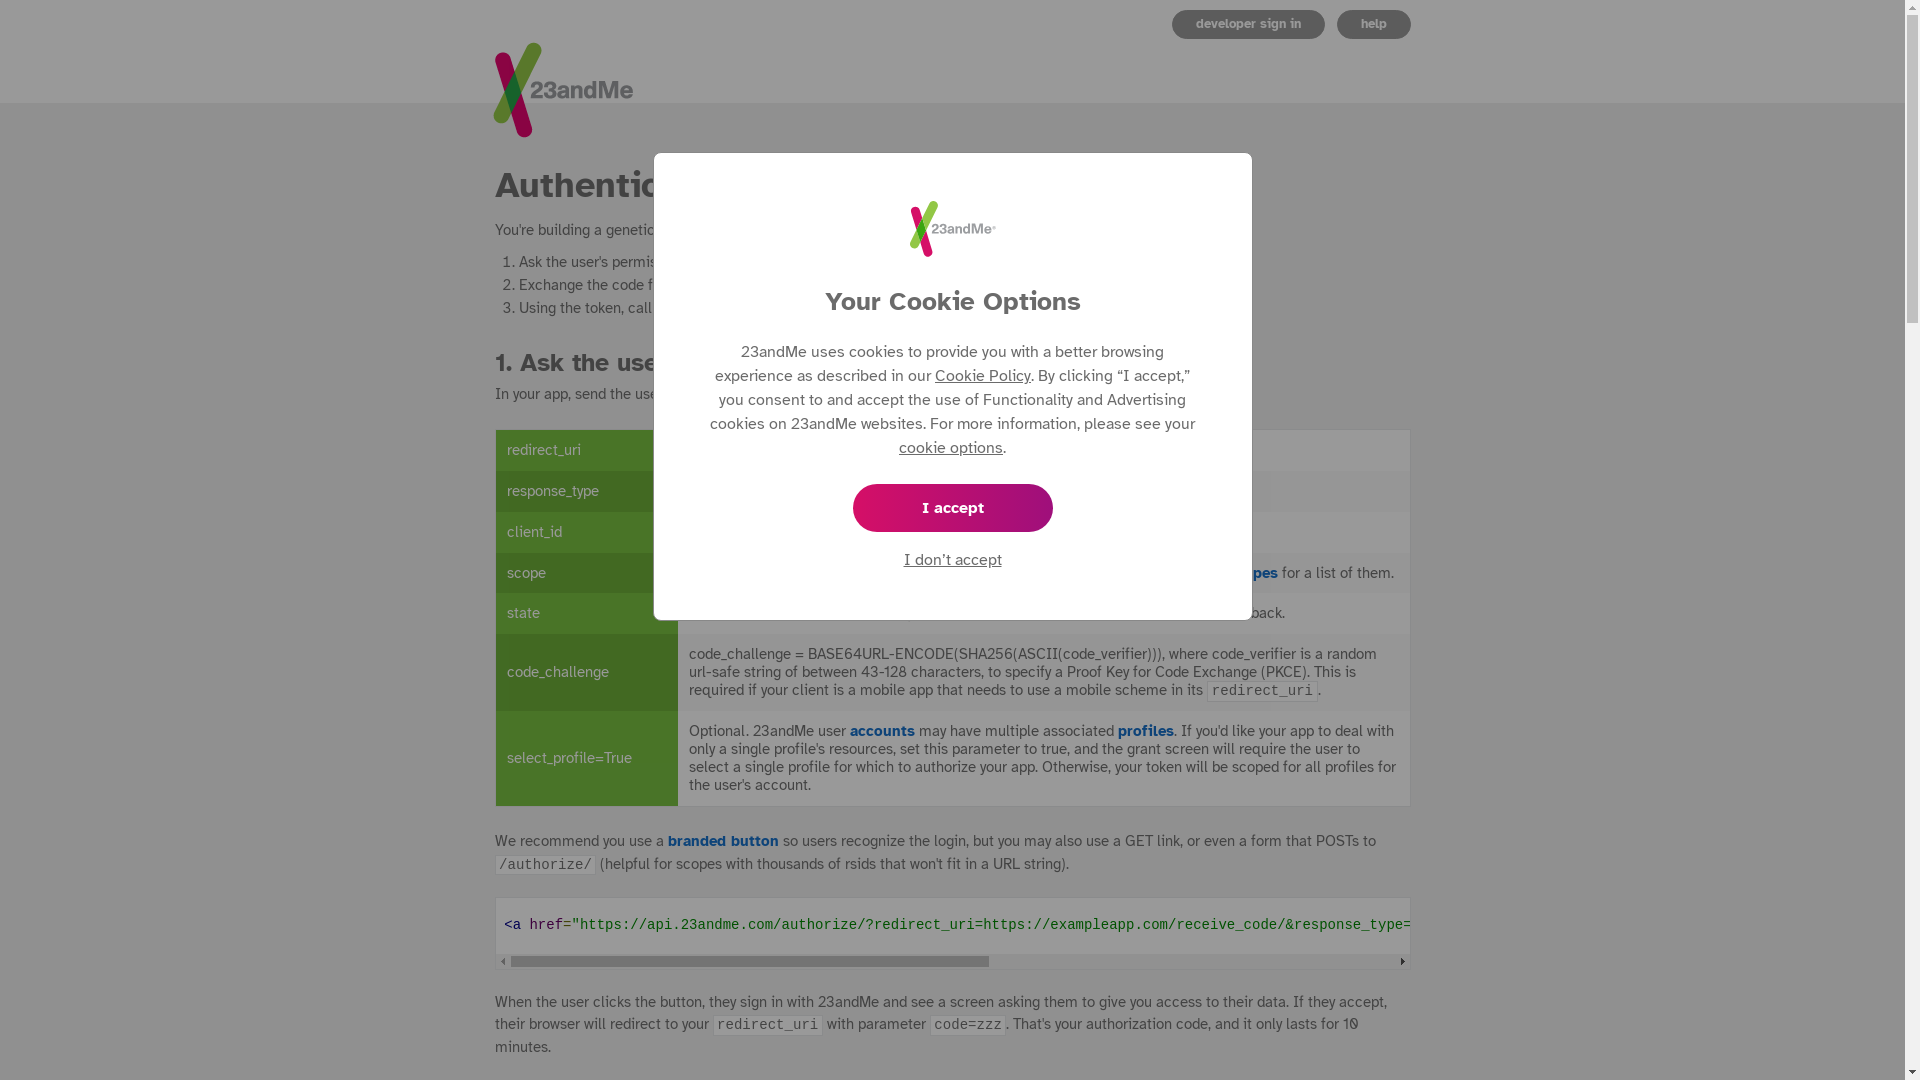 This screenshot has width=1920, height=1080. Describe the element at coordinates (724, 841) in the screenshot. I see `branded button` at that location.